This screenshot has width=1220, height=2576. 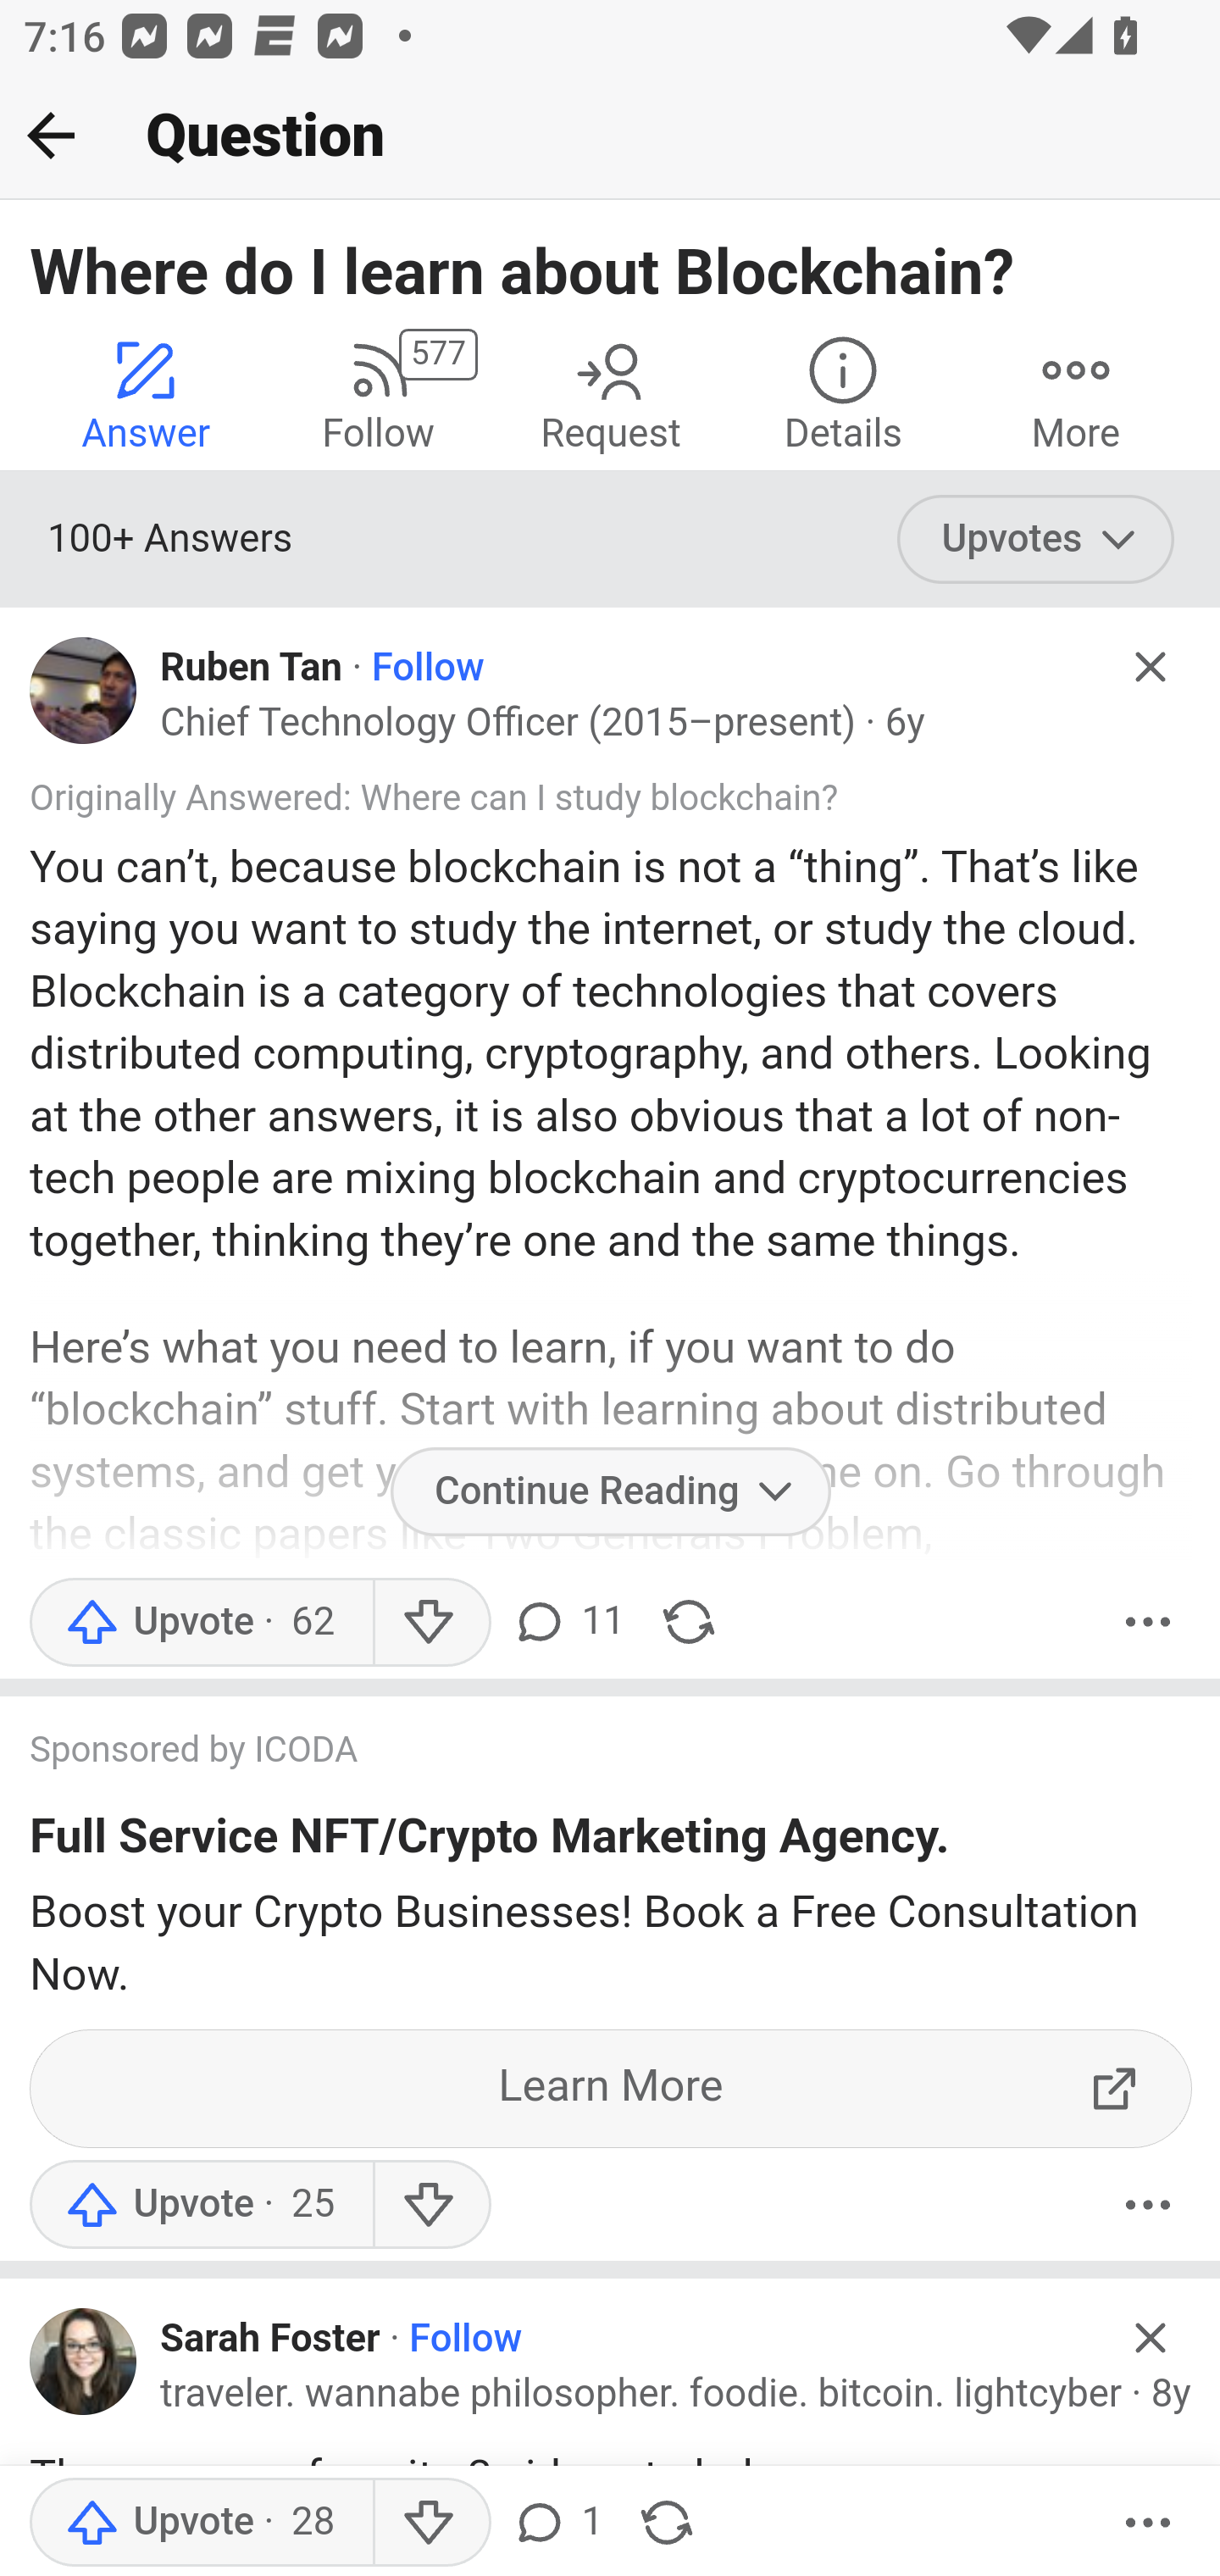 What do you see at coordinates (1148, 2205) in the screenshot?
I see `More` at bounding box center [1148, 2205].